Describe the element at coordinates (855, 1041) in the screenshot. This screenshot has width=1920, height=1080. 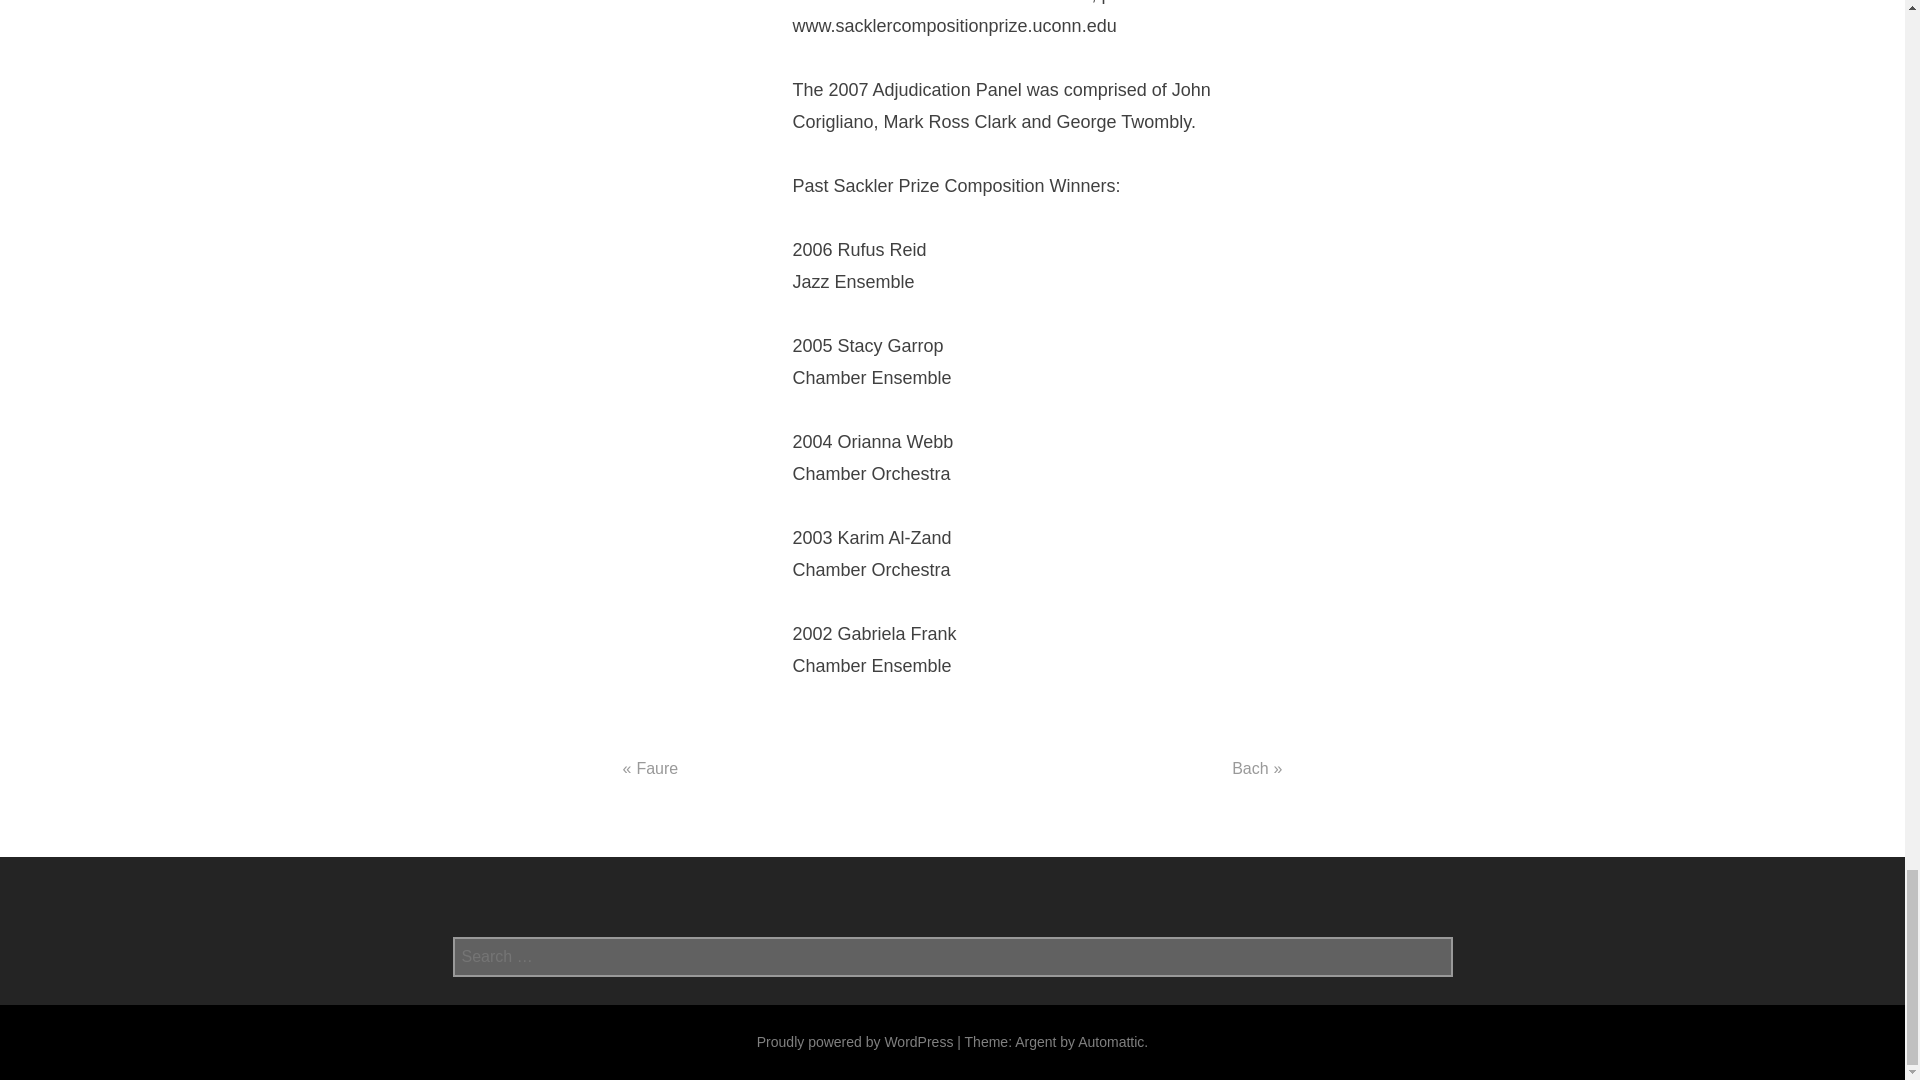
I see `Proudly powered by WordPress` at that location.